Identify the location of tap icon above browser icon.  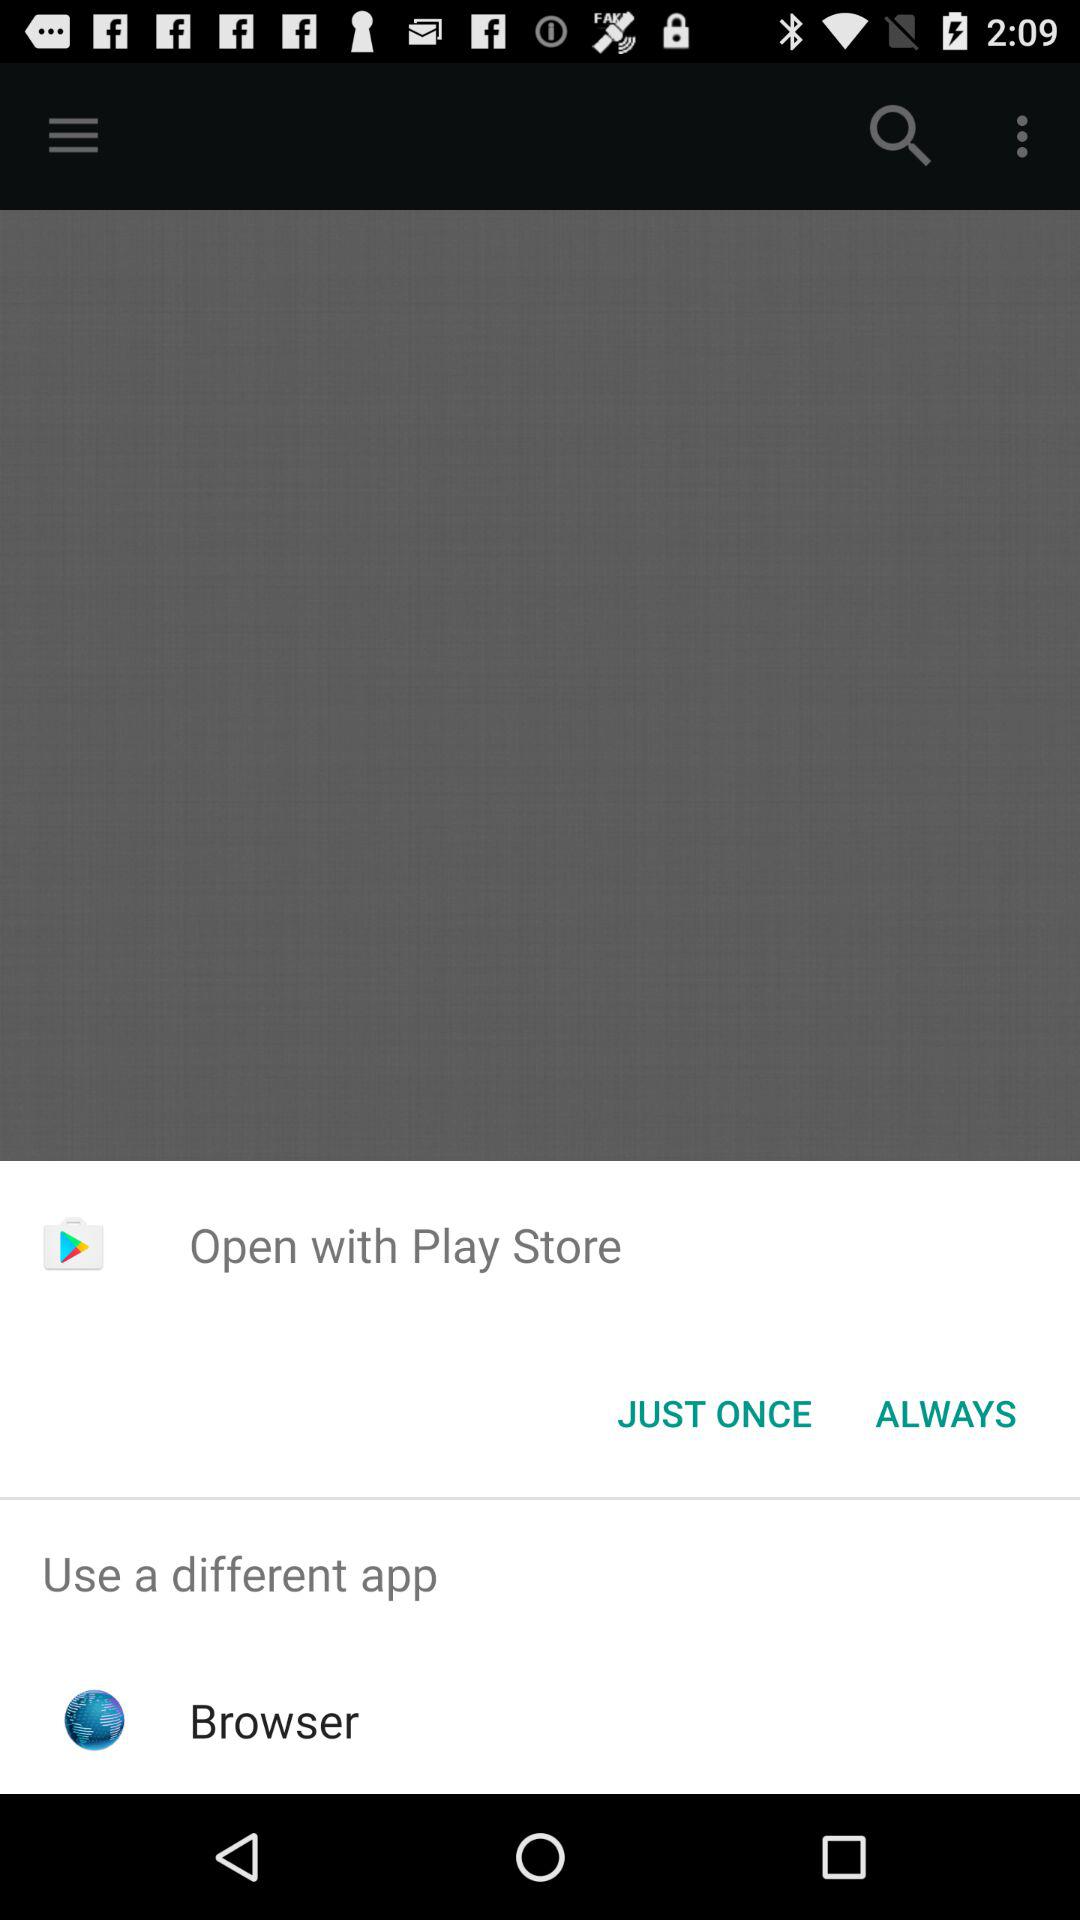
(540, 1574).